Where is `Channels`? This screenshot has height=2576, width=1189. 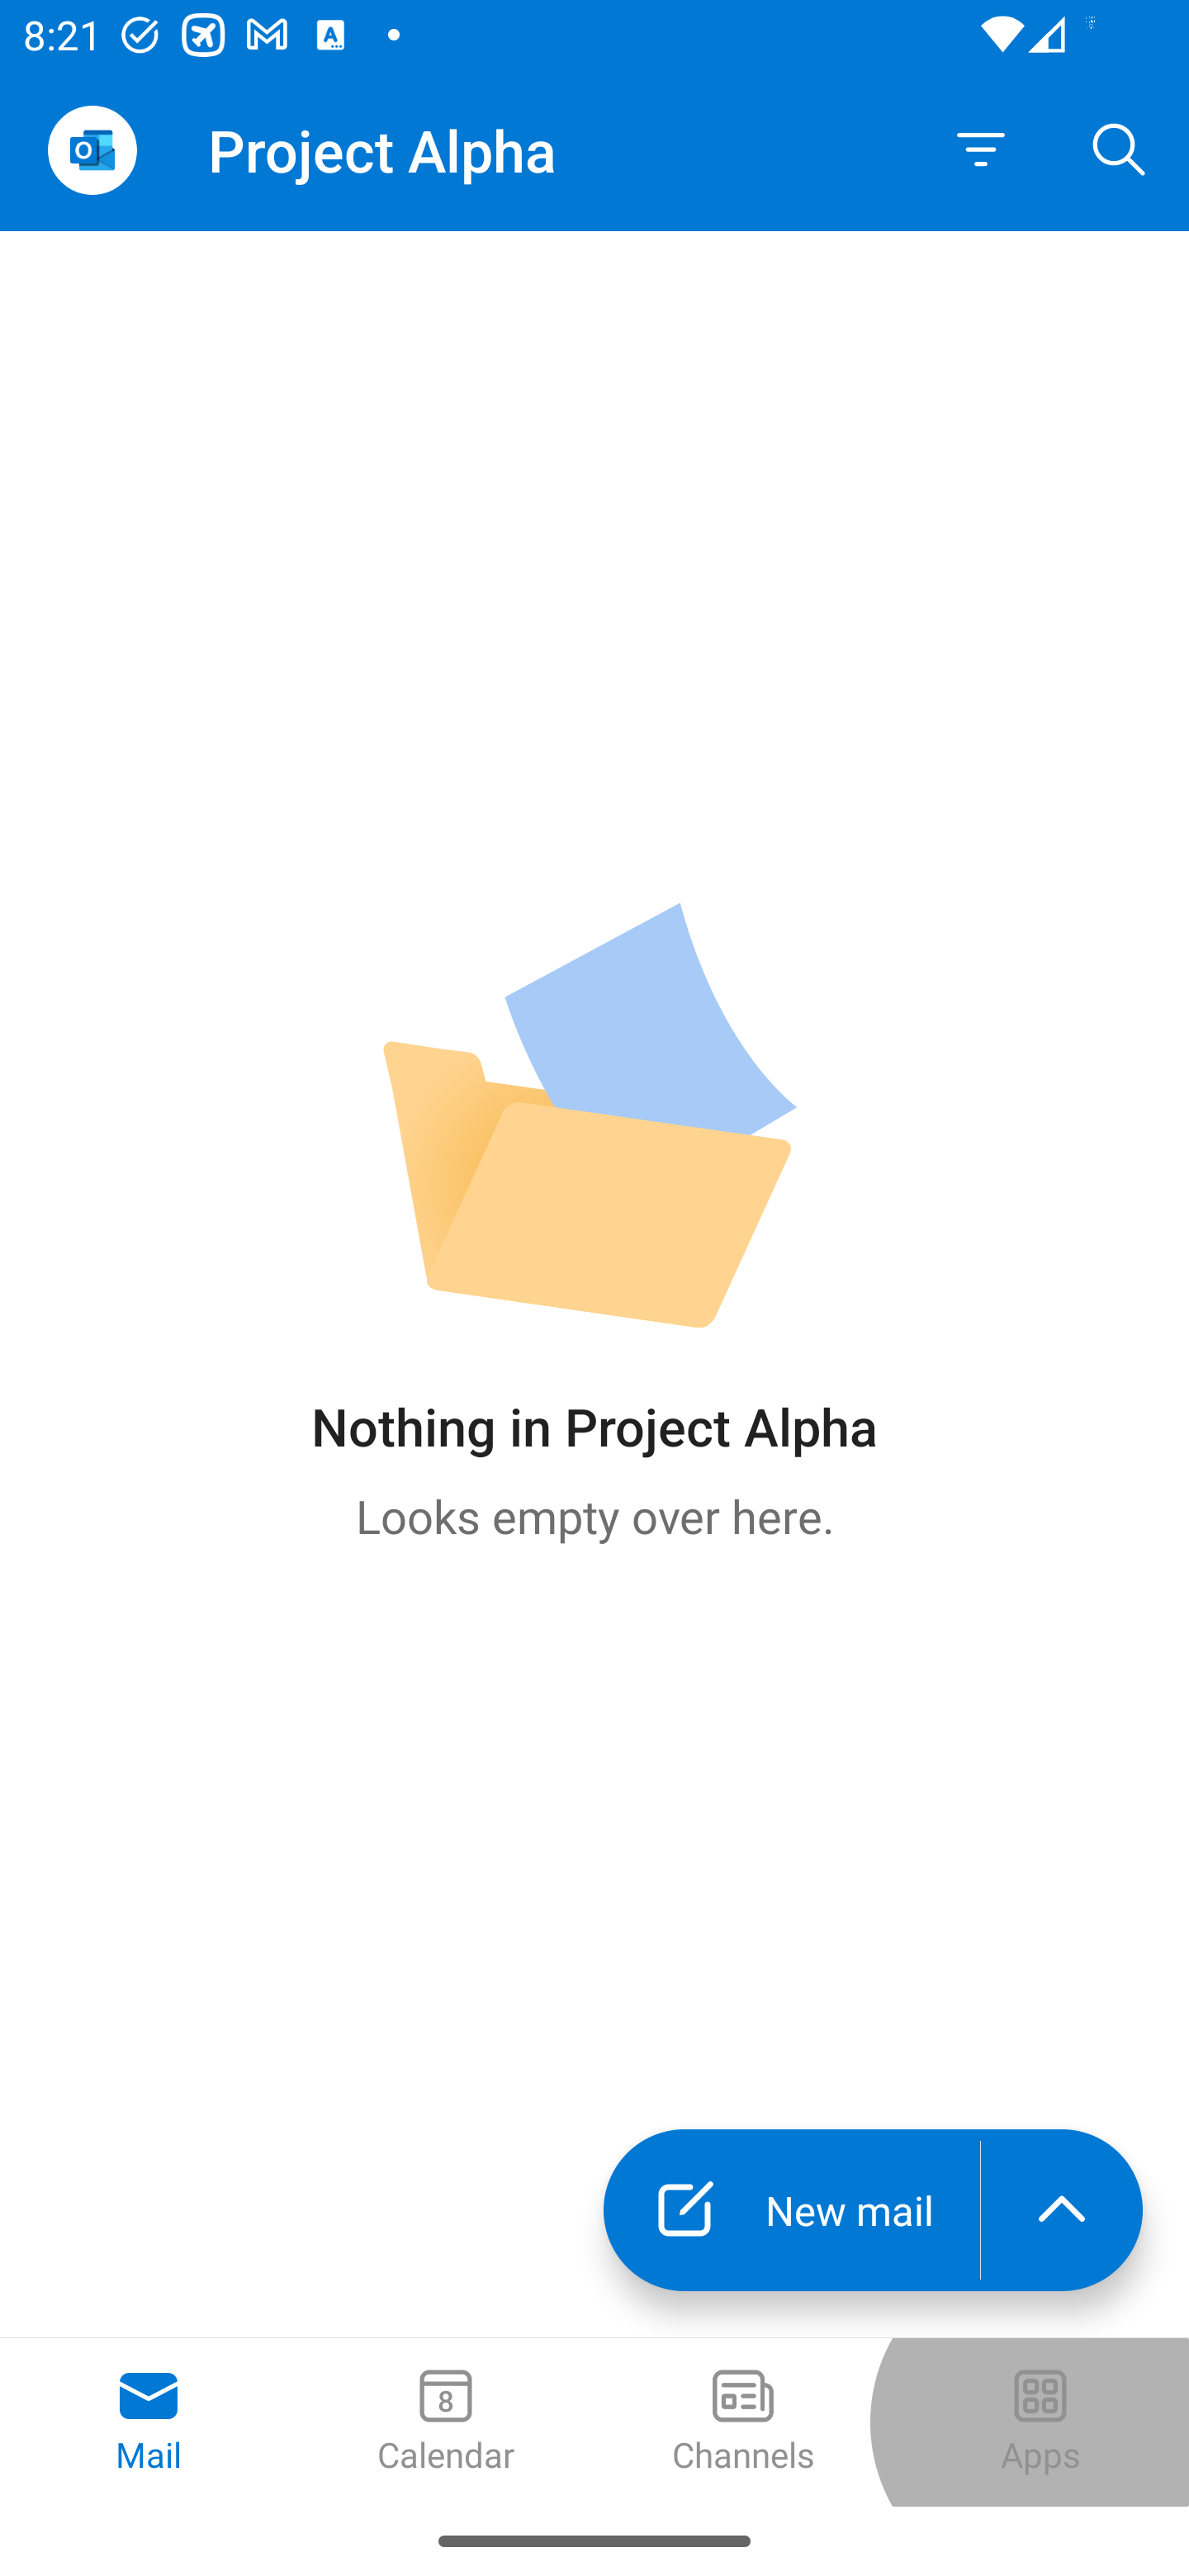 Channels is located at coordinates (743, 2422).